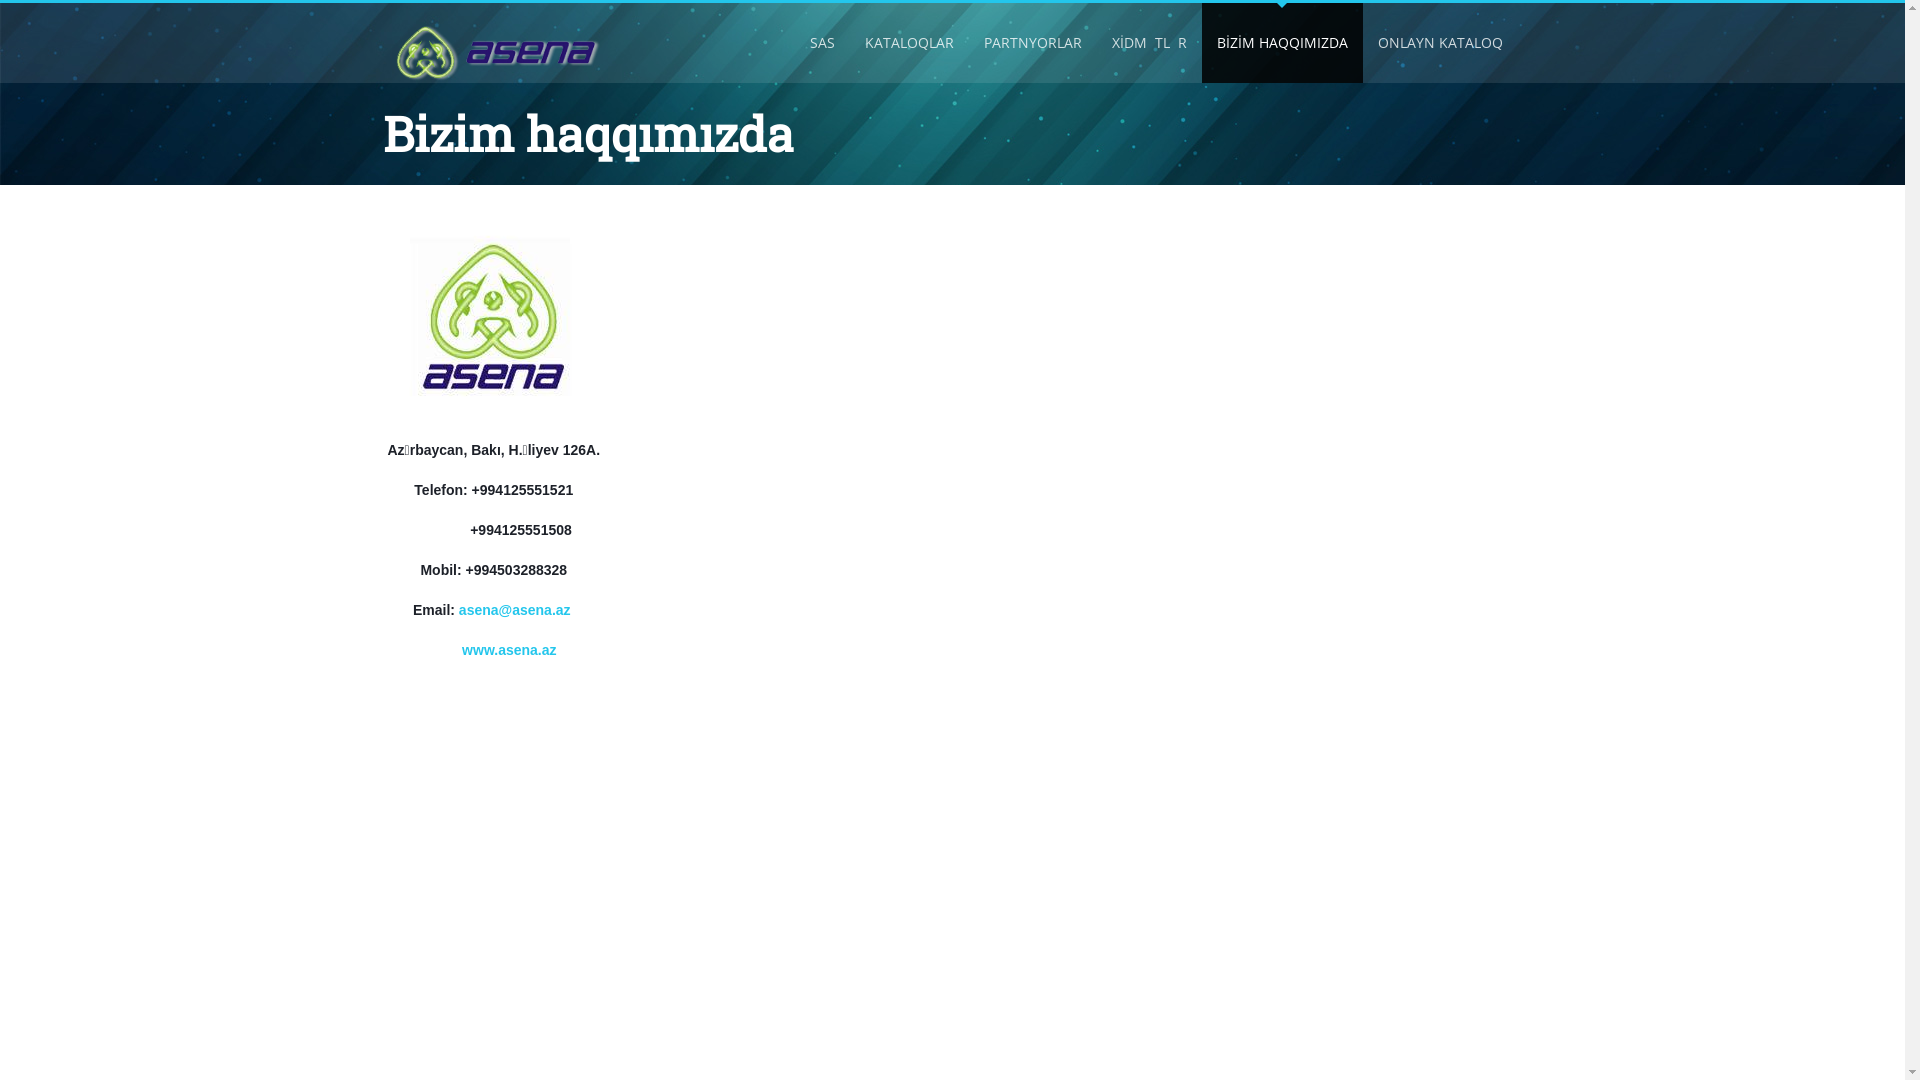  What do you see at coordinates (1282, 43) in the screenshot?
I see `BIZIM HAQQIMIZDA` at bounding box center [1282, 43].